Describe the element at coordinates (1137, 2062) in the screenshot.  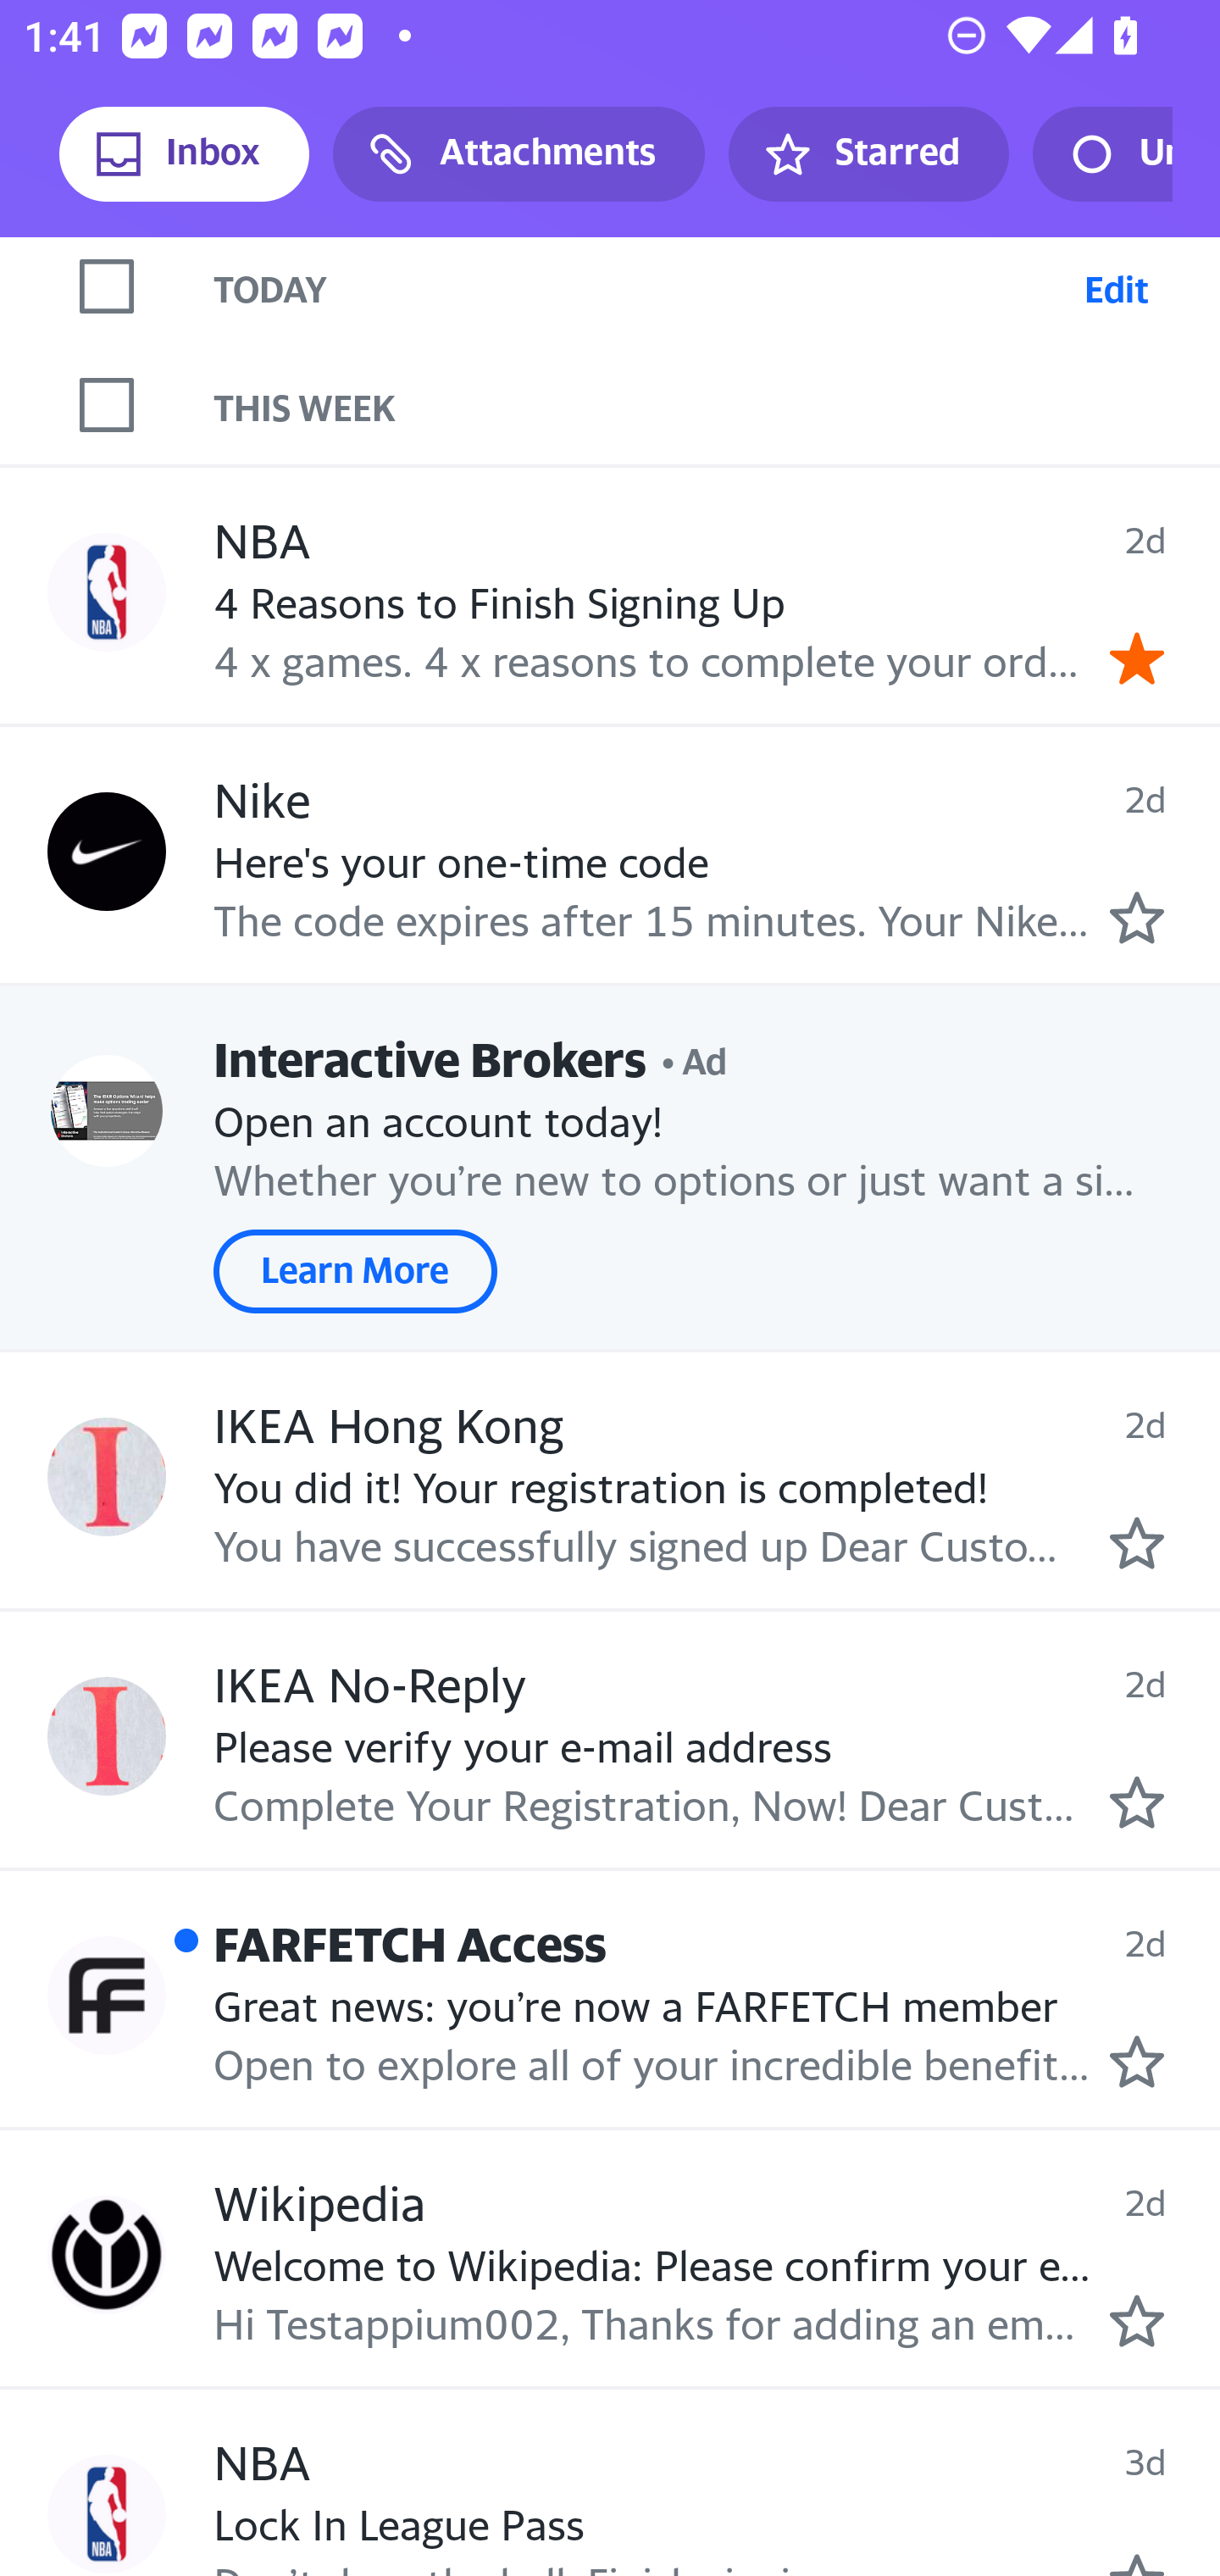
I see `Mark as starred.` at that location.